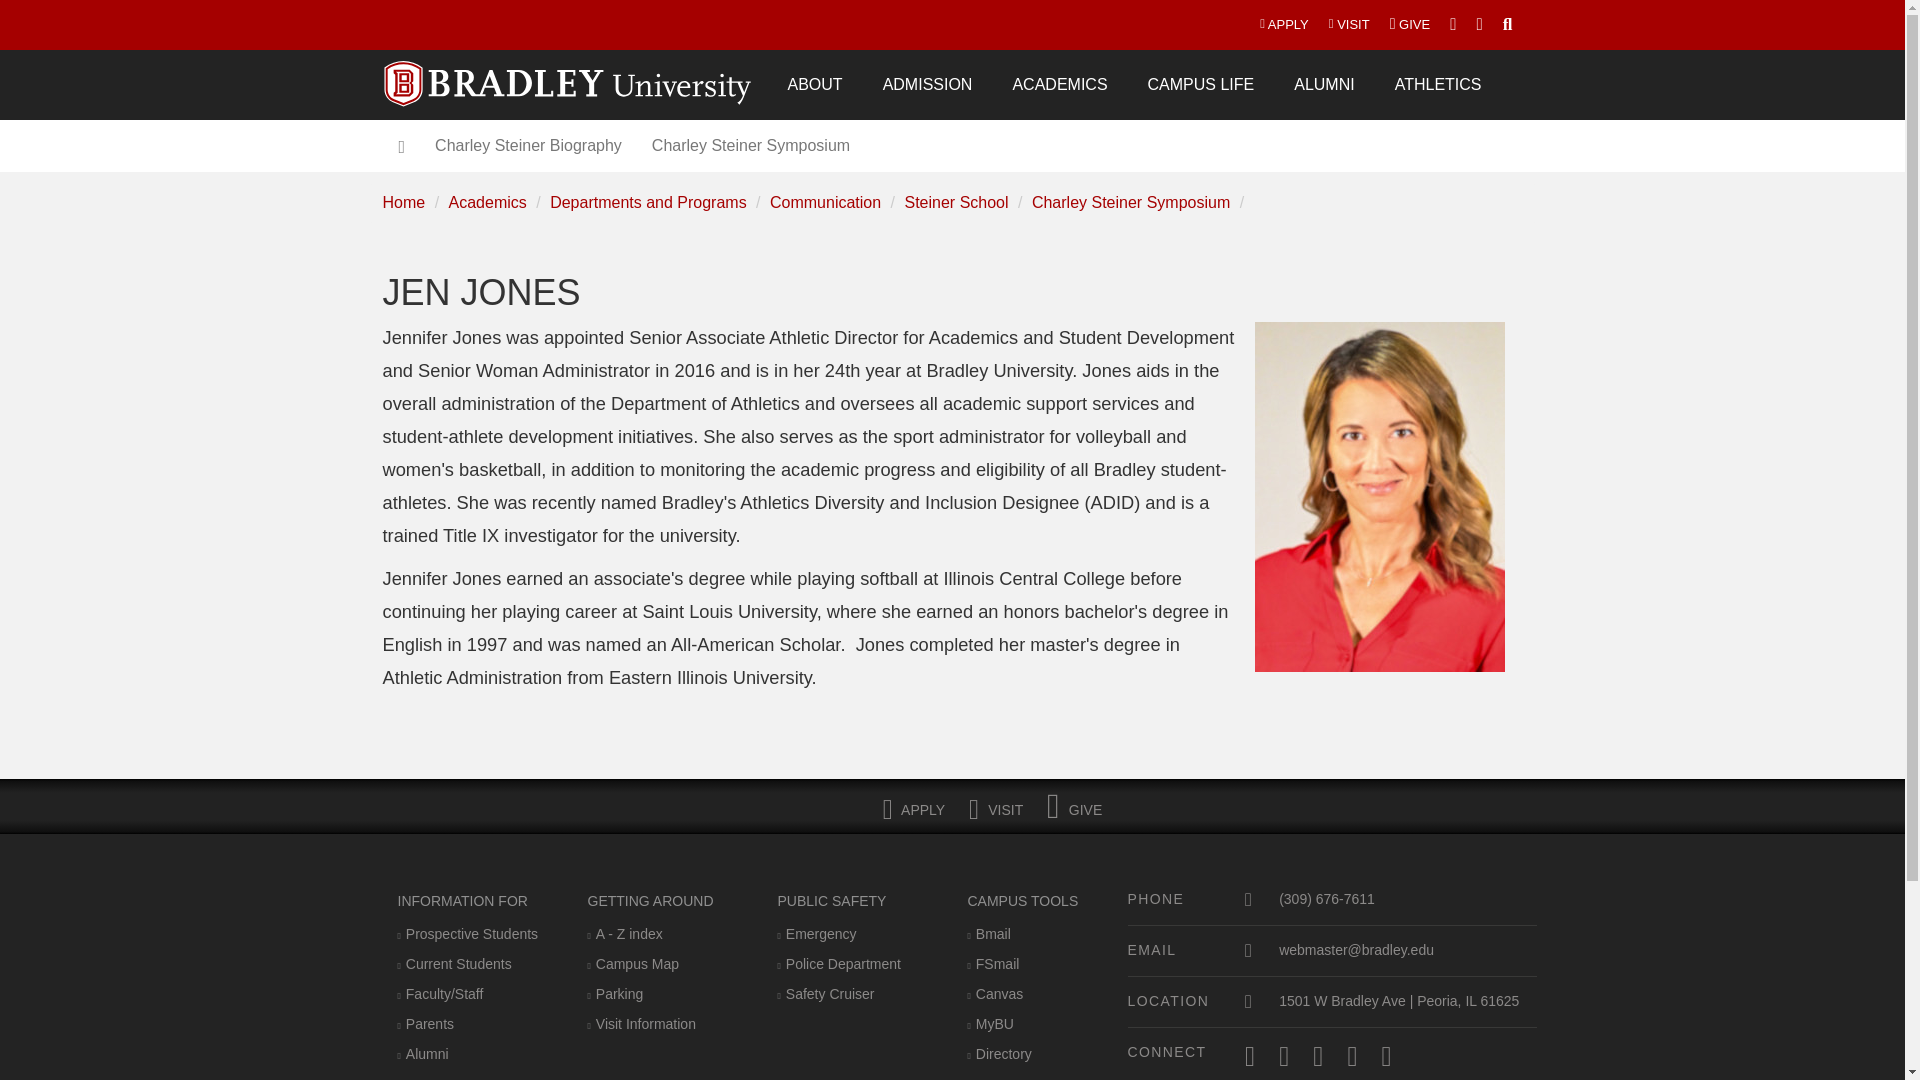 This screenshot has width=1920, height=1080. What do you see at coordinates (1350, 24) in the screenshot?
I see `VISIT` at bounding box center [1350, 24].